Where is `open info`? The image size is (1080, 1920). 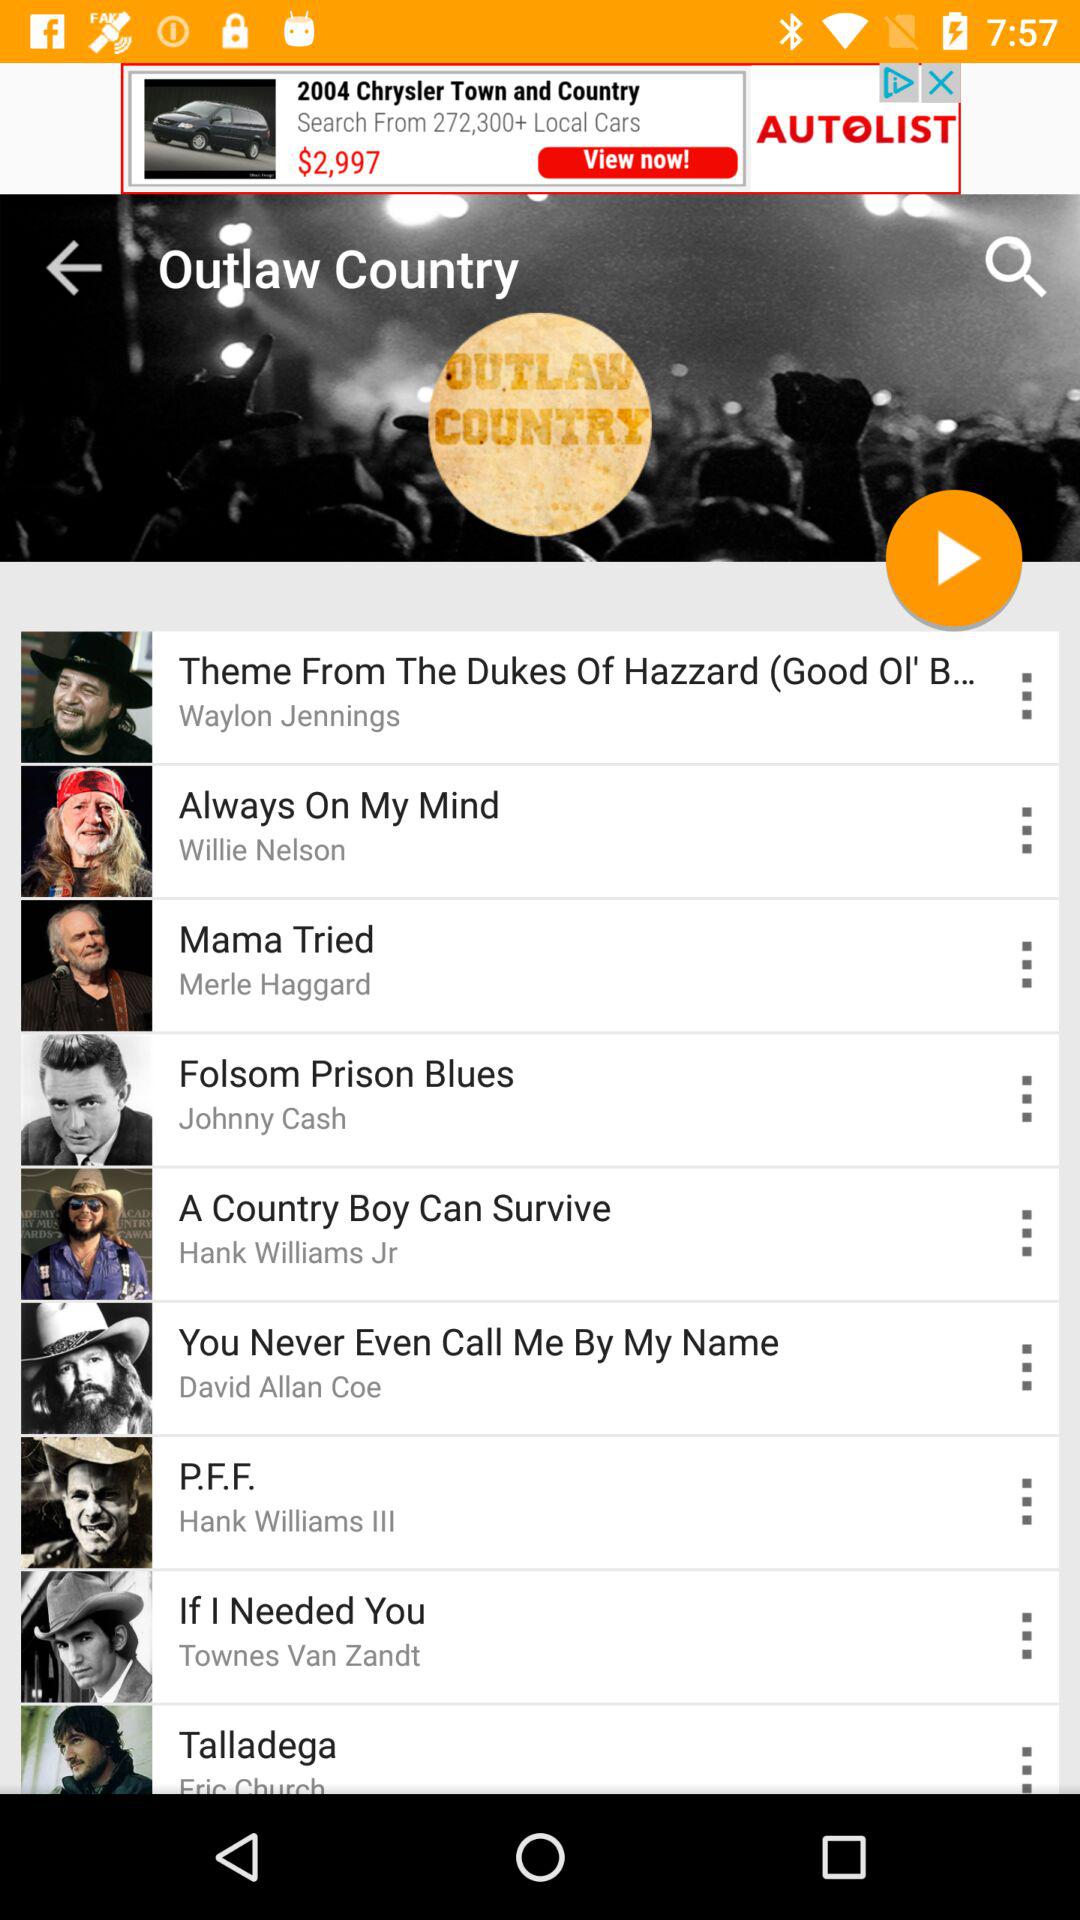
open info is located at coordinates (1028, 830).